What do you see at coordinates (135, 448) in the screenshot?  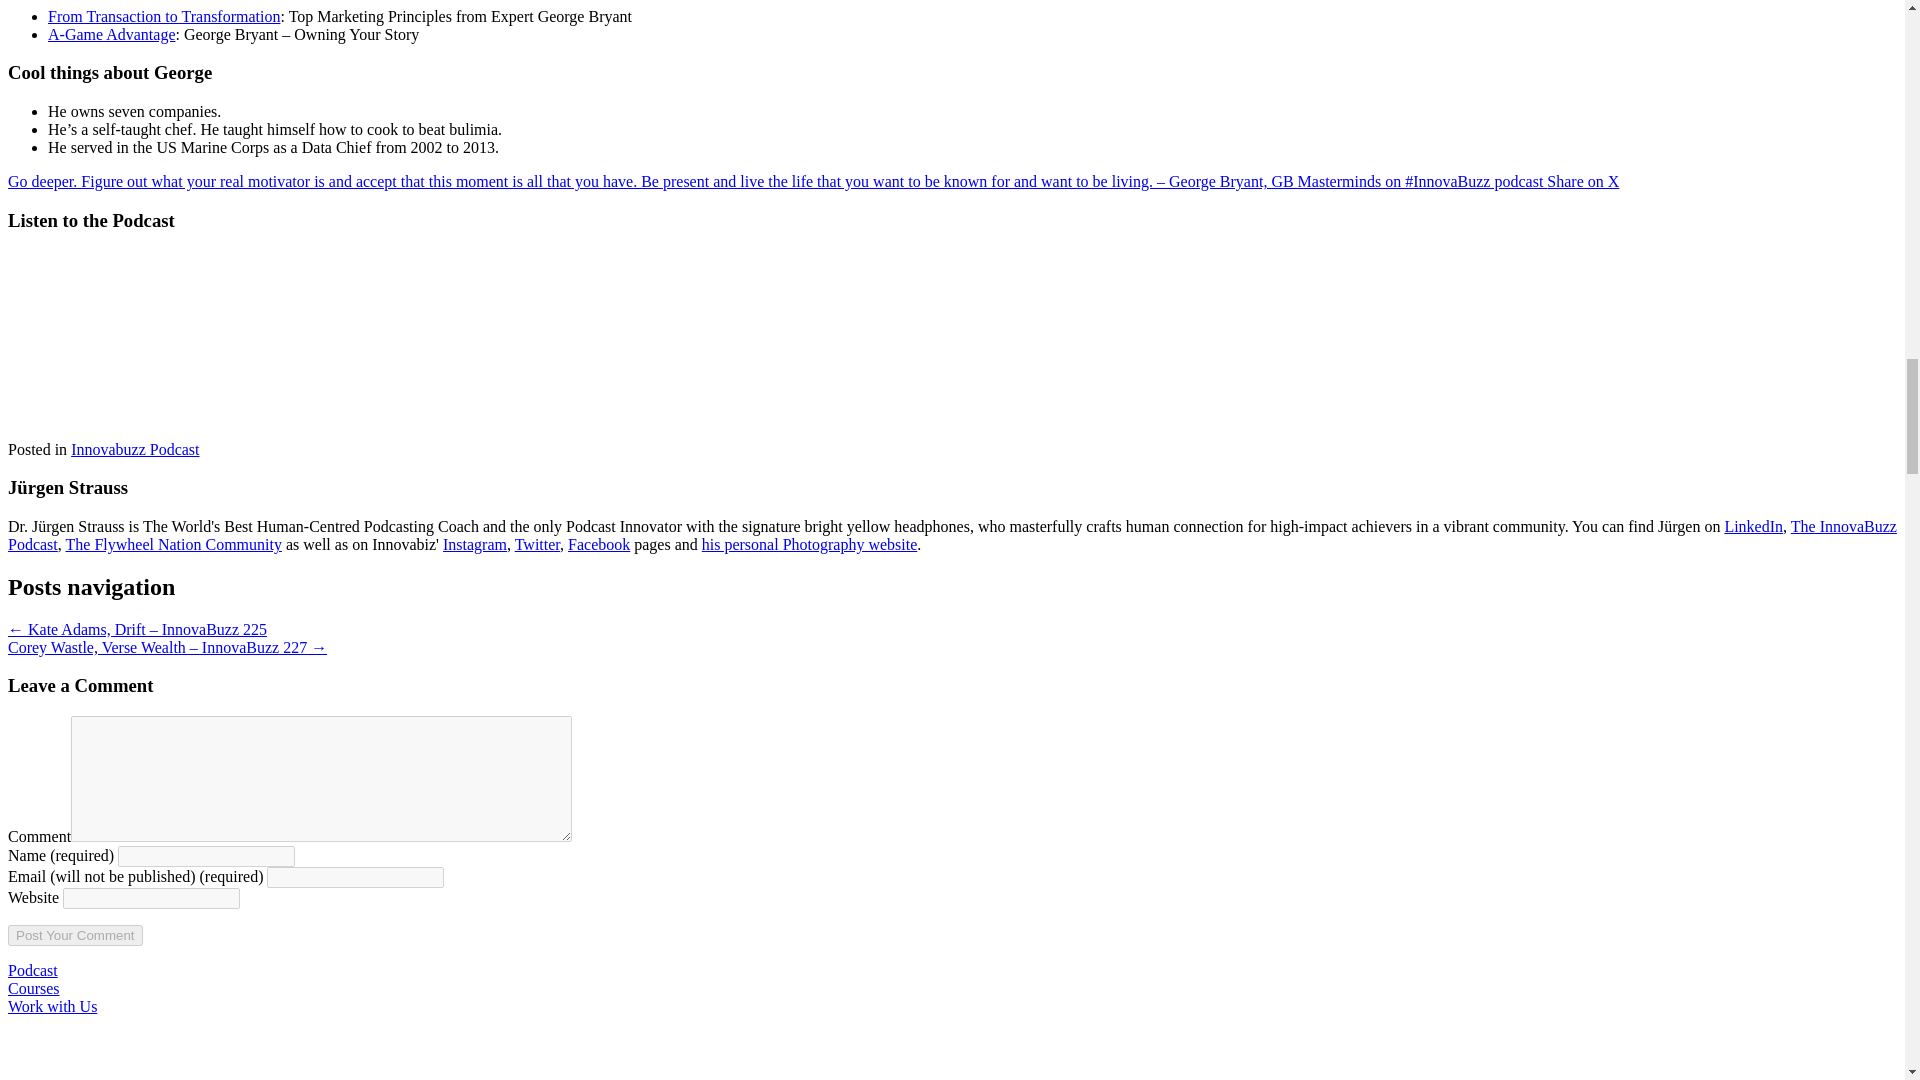 I see `Innovabuzz Podcast` at bounding box center [135, 448].